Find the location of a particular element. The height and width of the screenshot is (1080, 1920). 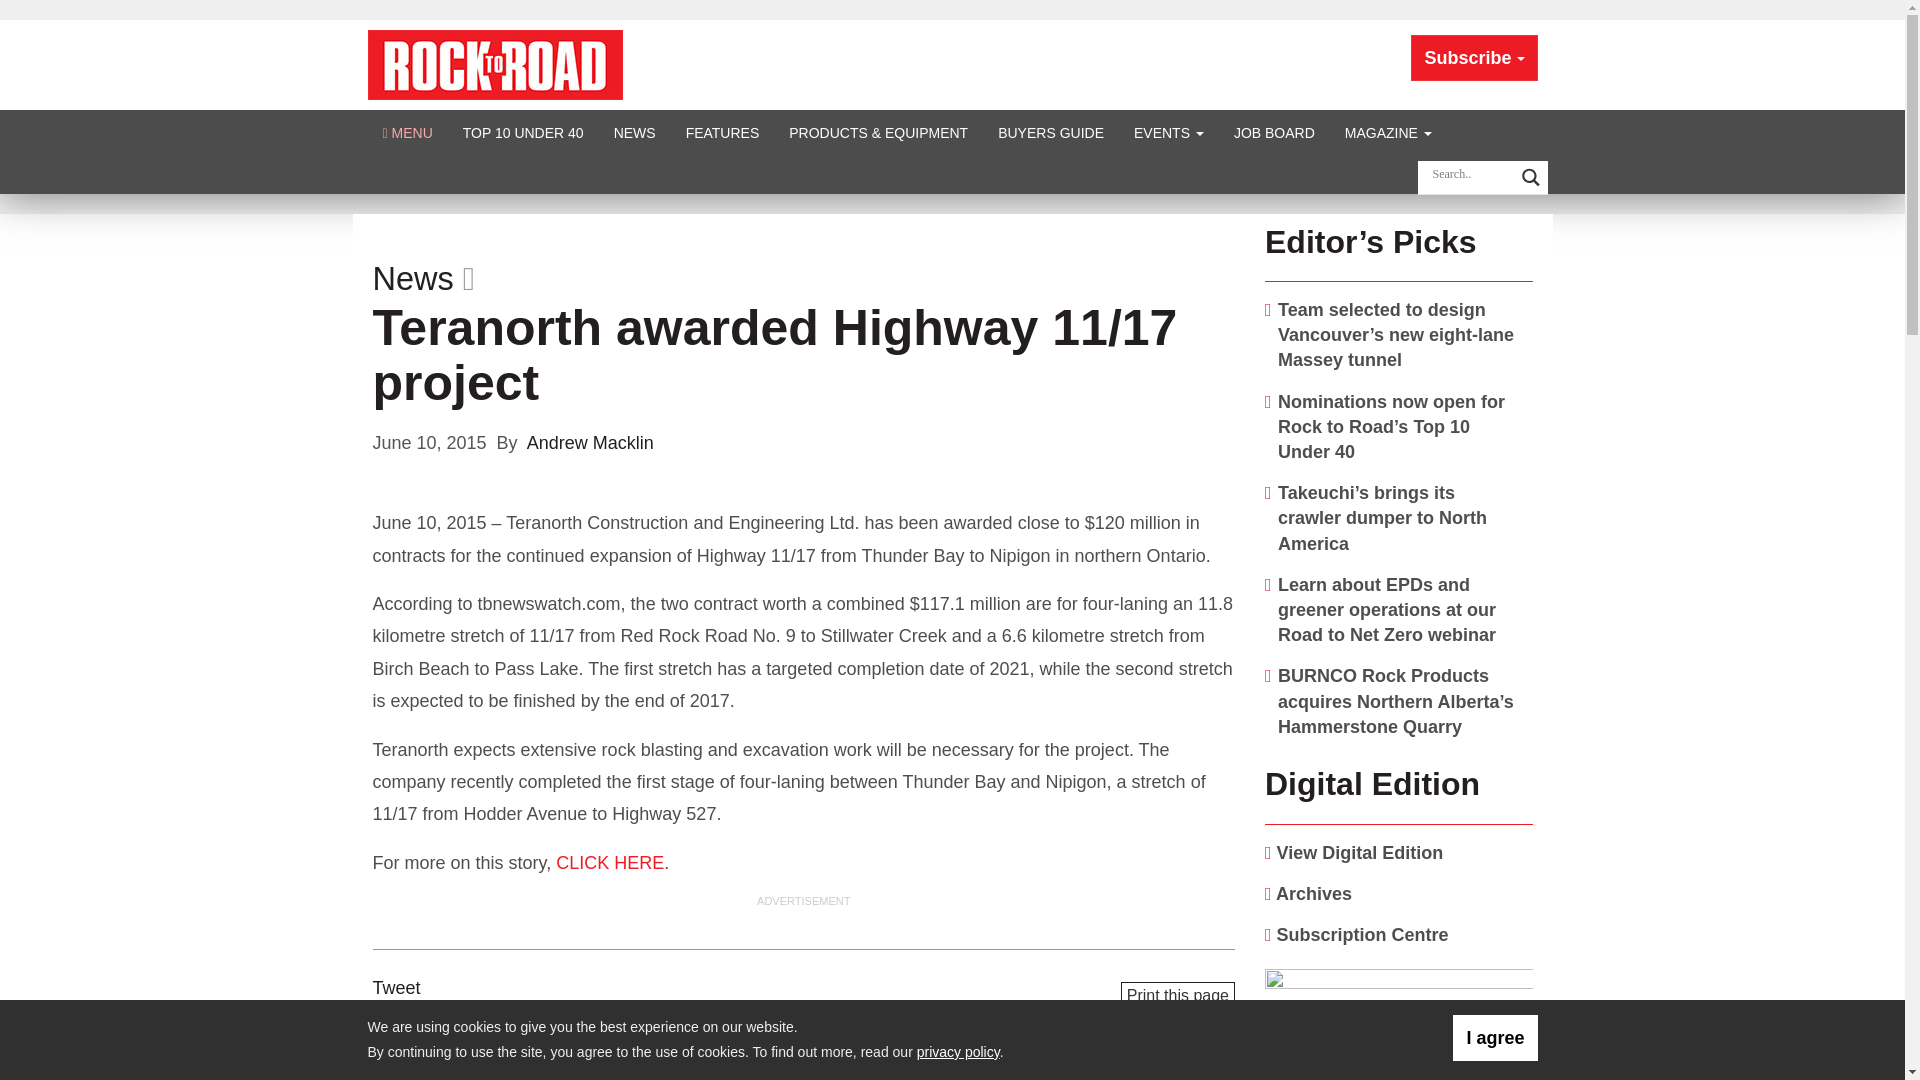

BUYERS GUIDE is located at coordinates (1051, 132).